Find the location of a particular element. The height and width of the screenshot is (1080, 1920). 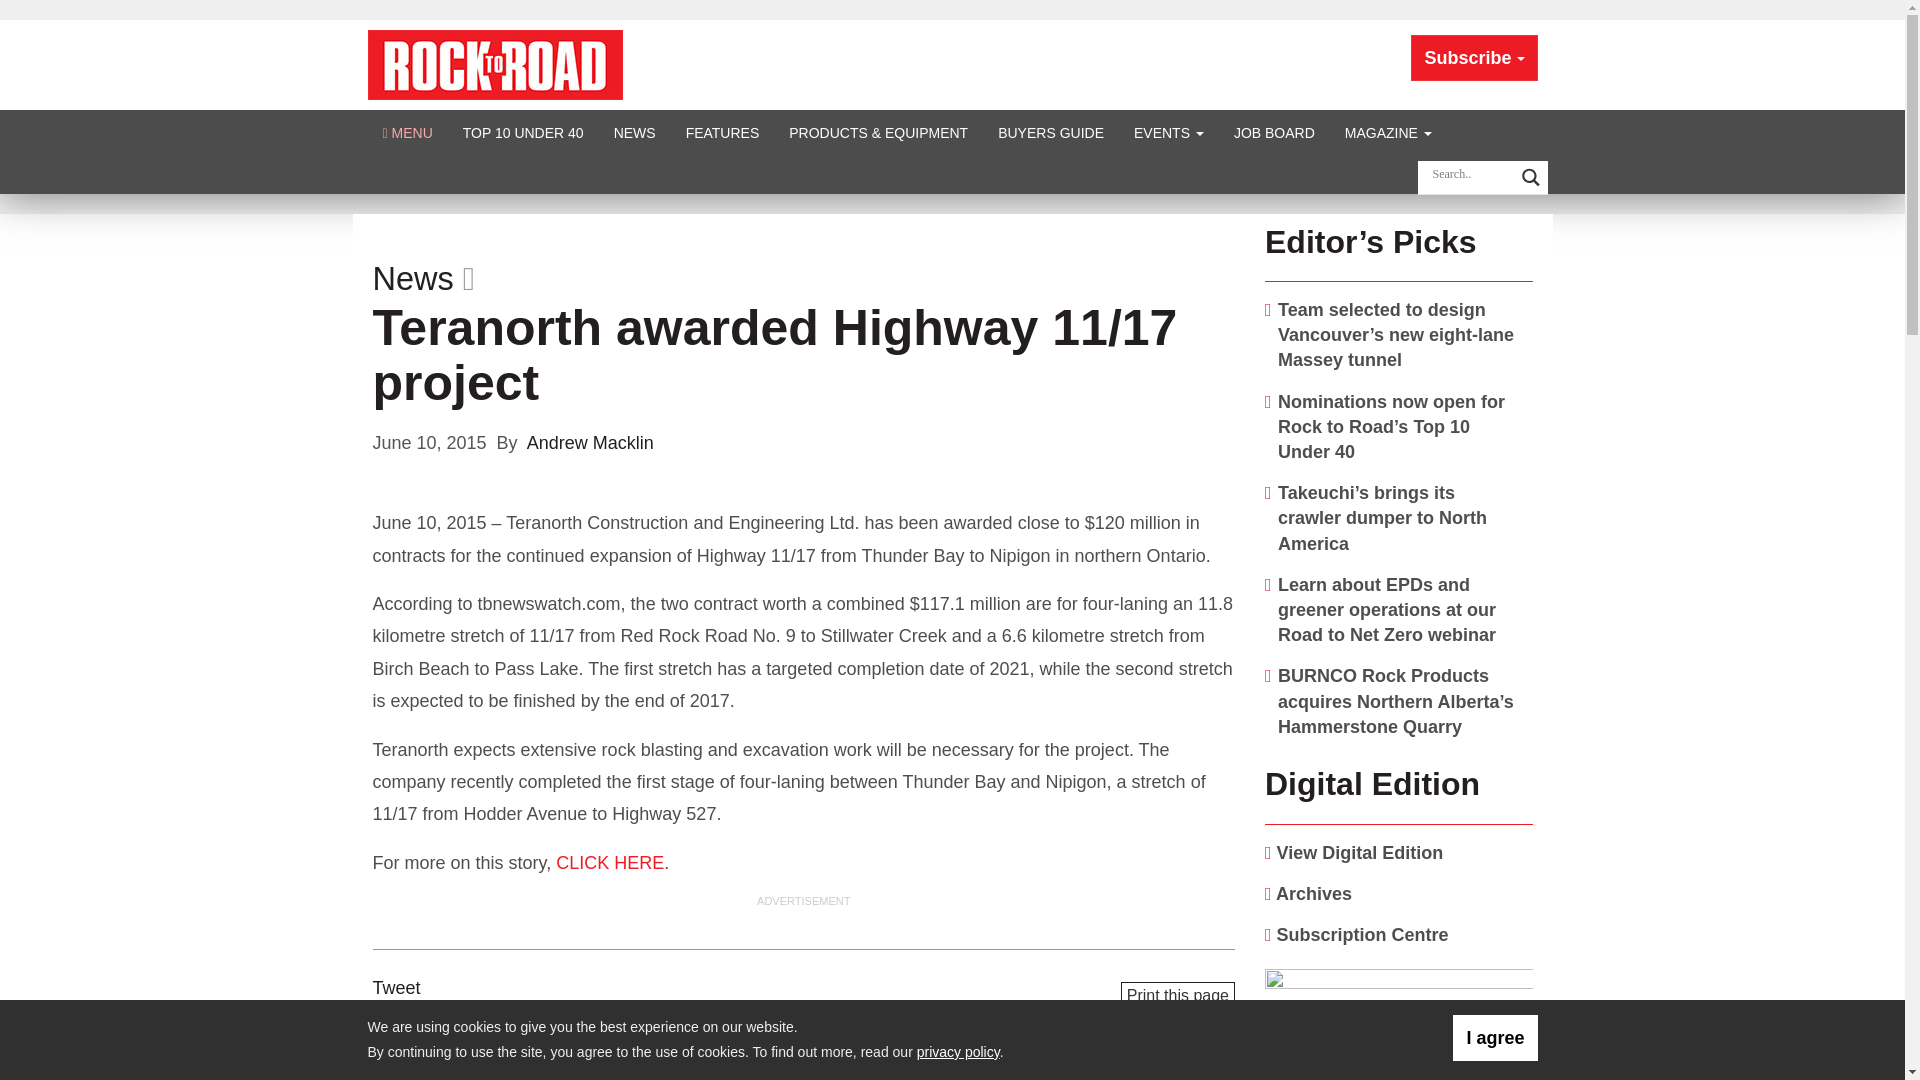

BUYERS GUIDE is located at coordinates (1051, 132).